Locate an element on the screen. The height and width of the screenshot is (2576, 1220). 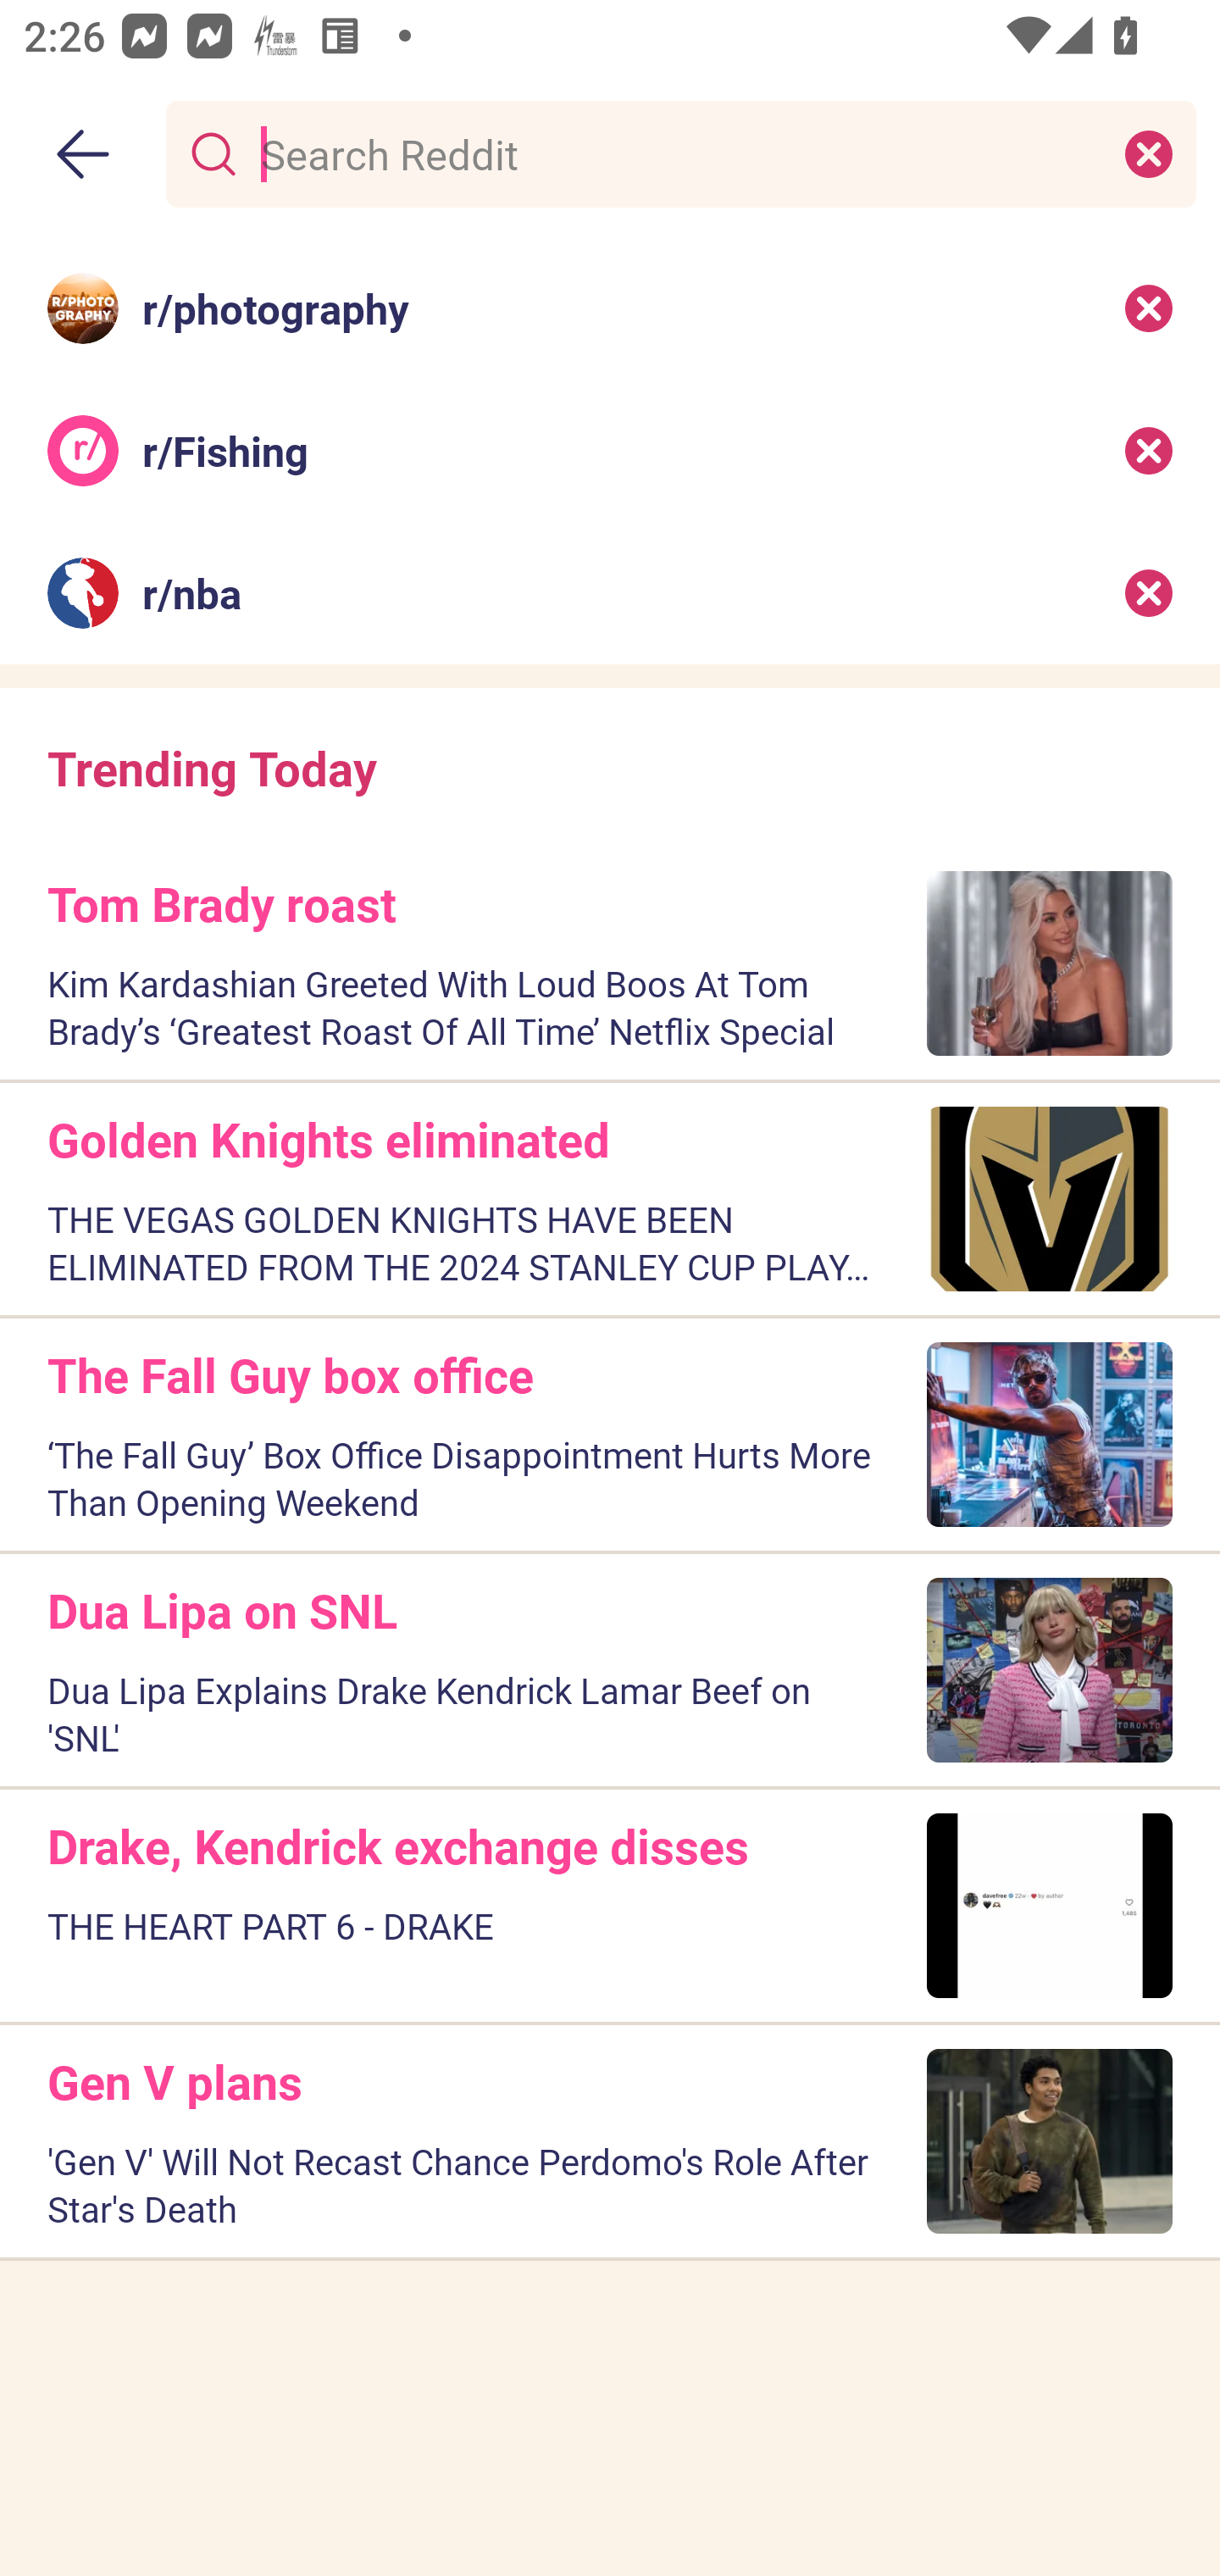
r/Fishing Recent search: r/Fishing Remove is located at coordinates (610, 451).